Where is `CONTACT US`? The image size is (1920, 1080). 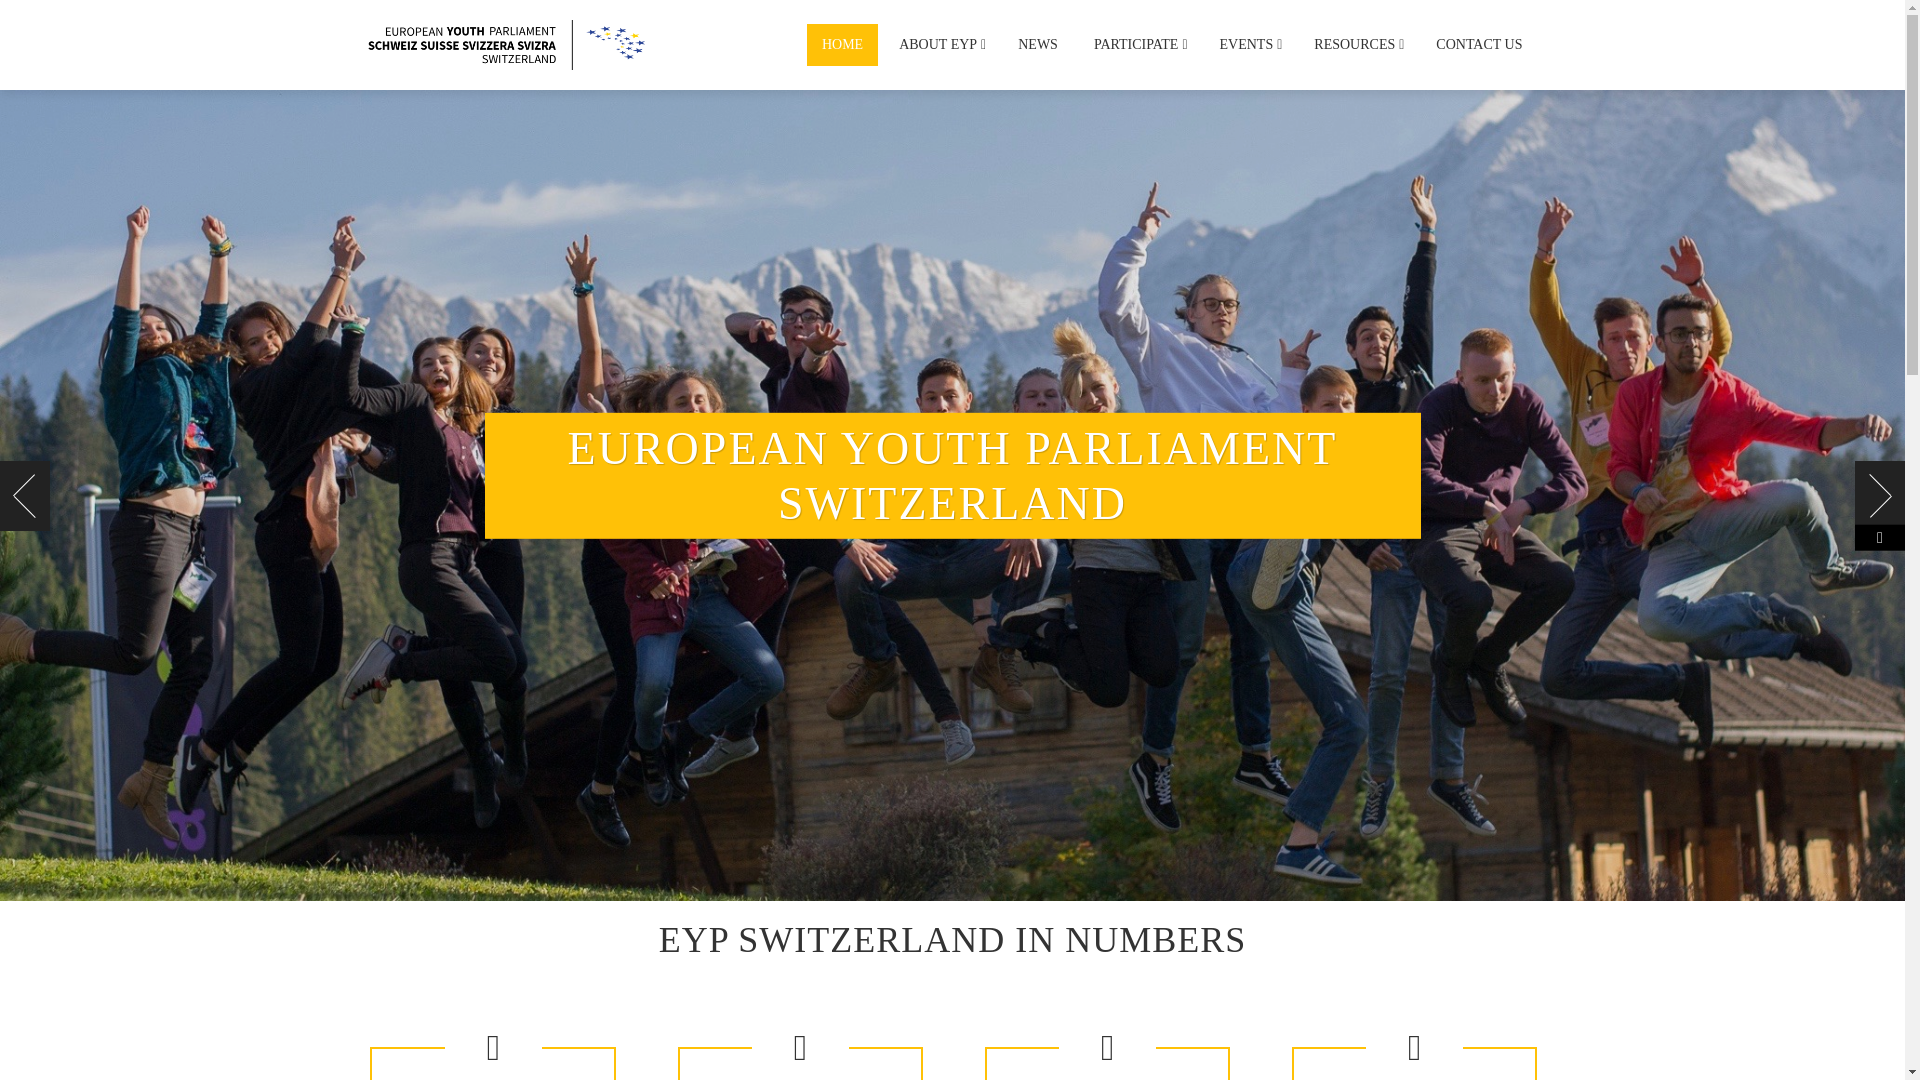 CONTACT US is located at coordinates (1478, 44).